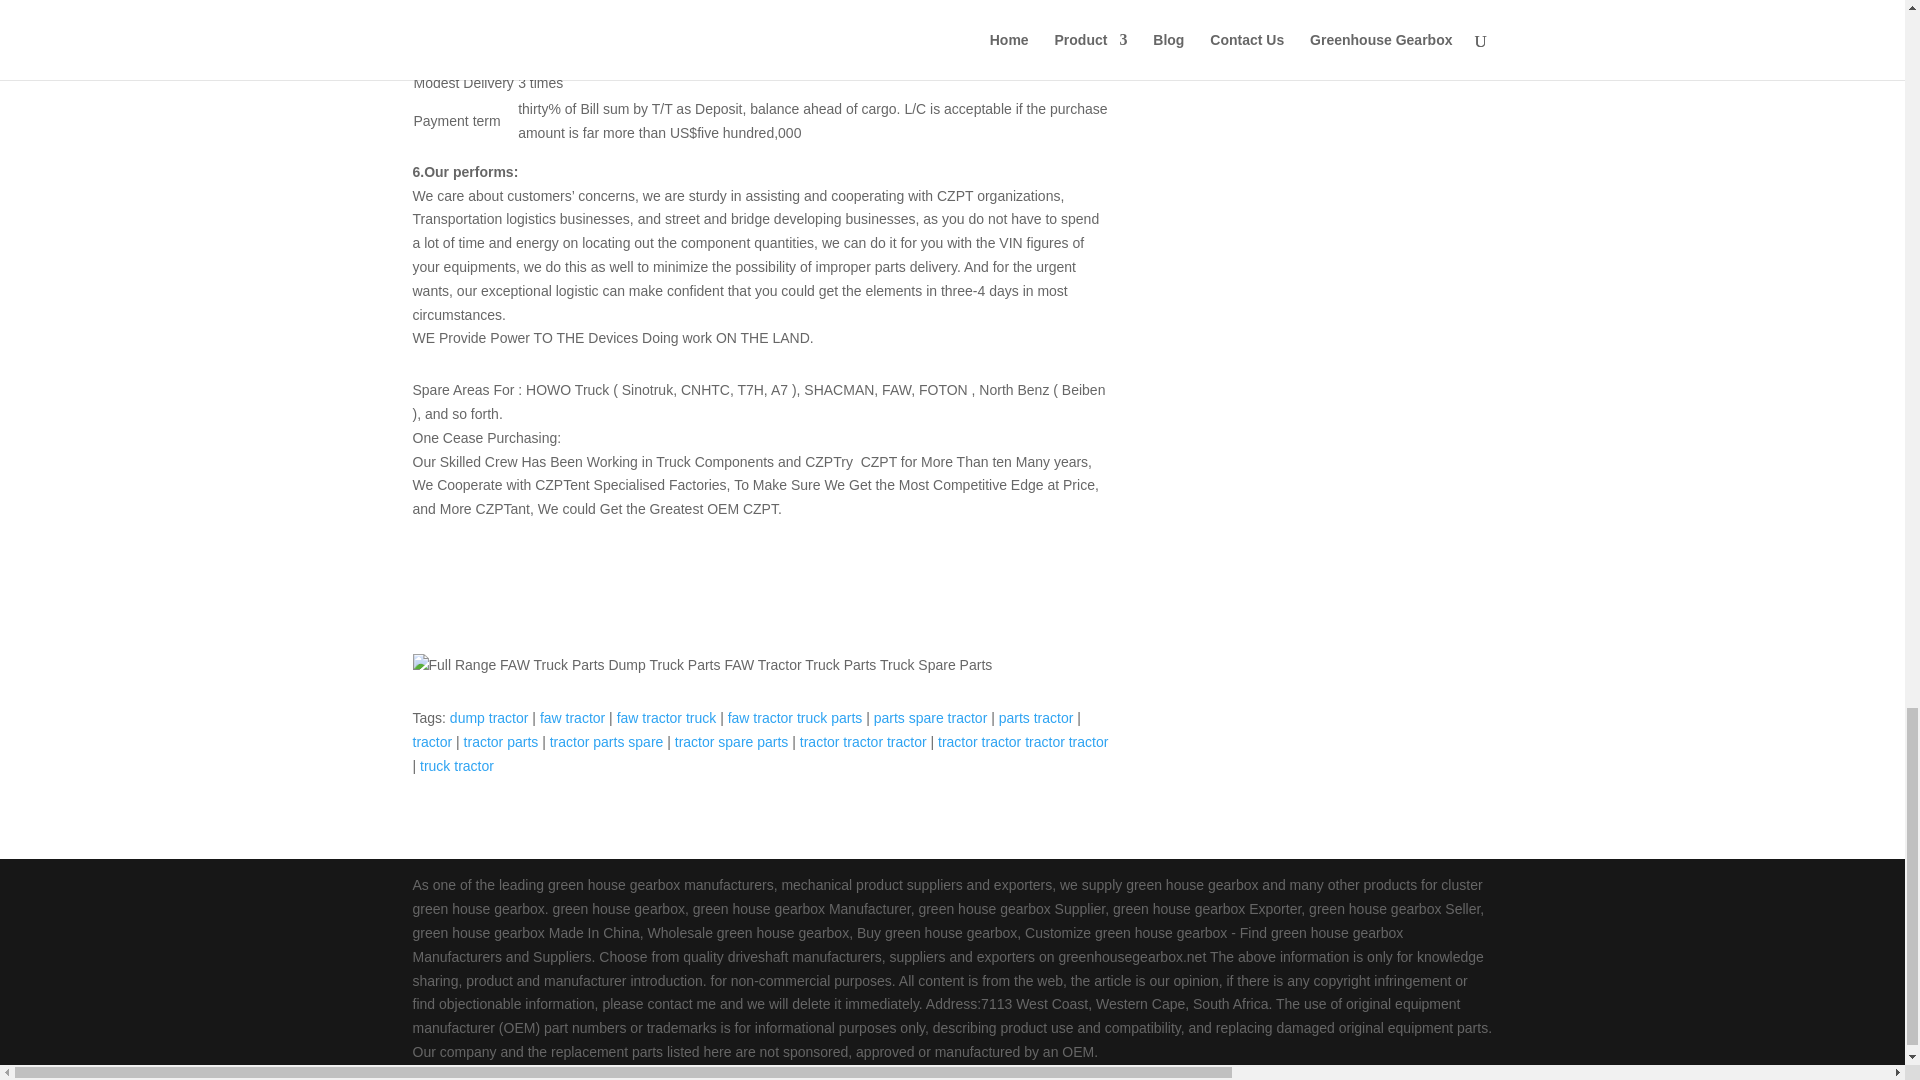  What do you see at coordinates (456, 766) in the screenshot?
I see `truck tractor` at bounding box center [456, 766].